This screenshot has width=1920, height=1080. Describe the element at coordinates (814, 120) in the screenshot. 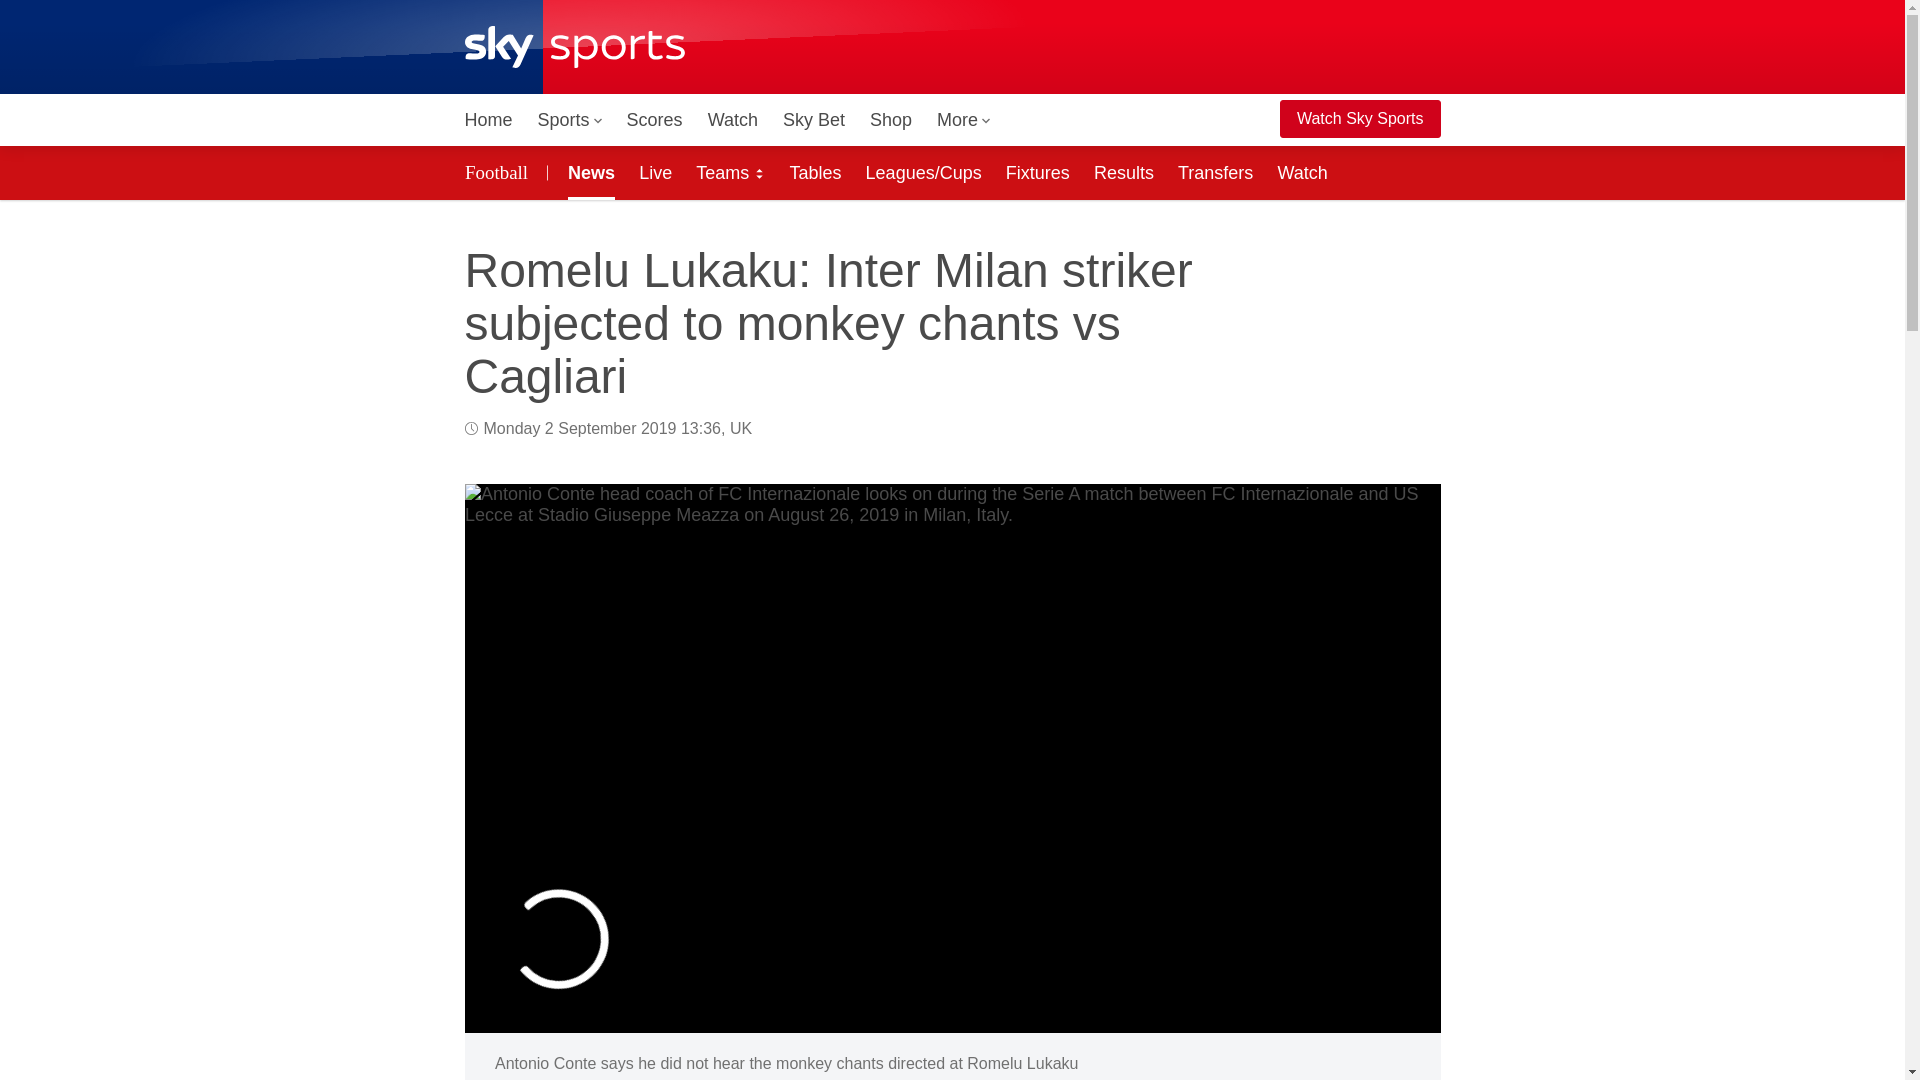

I see `Sky Bet` at that location.